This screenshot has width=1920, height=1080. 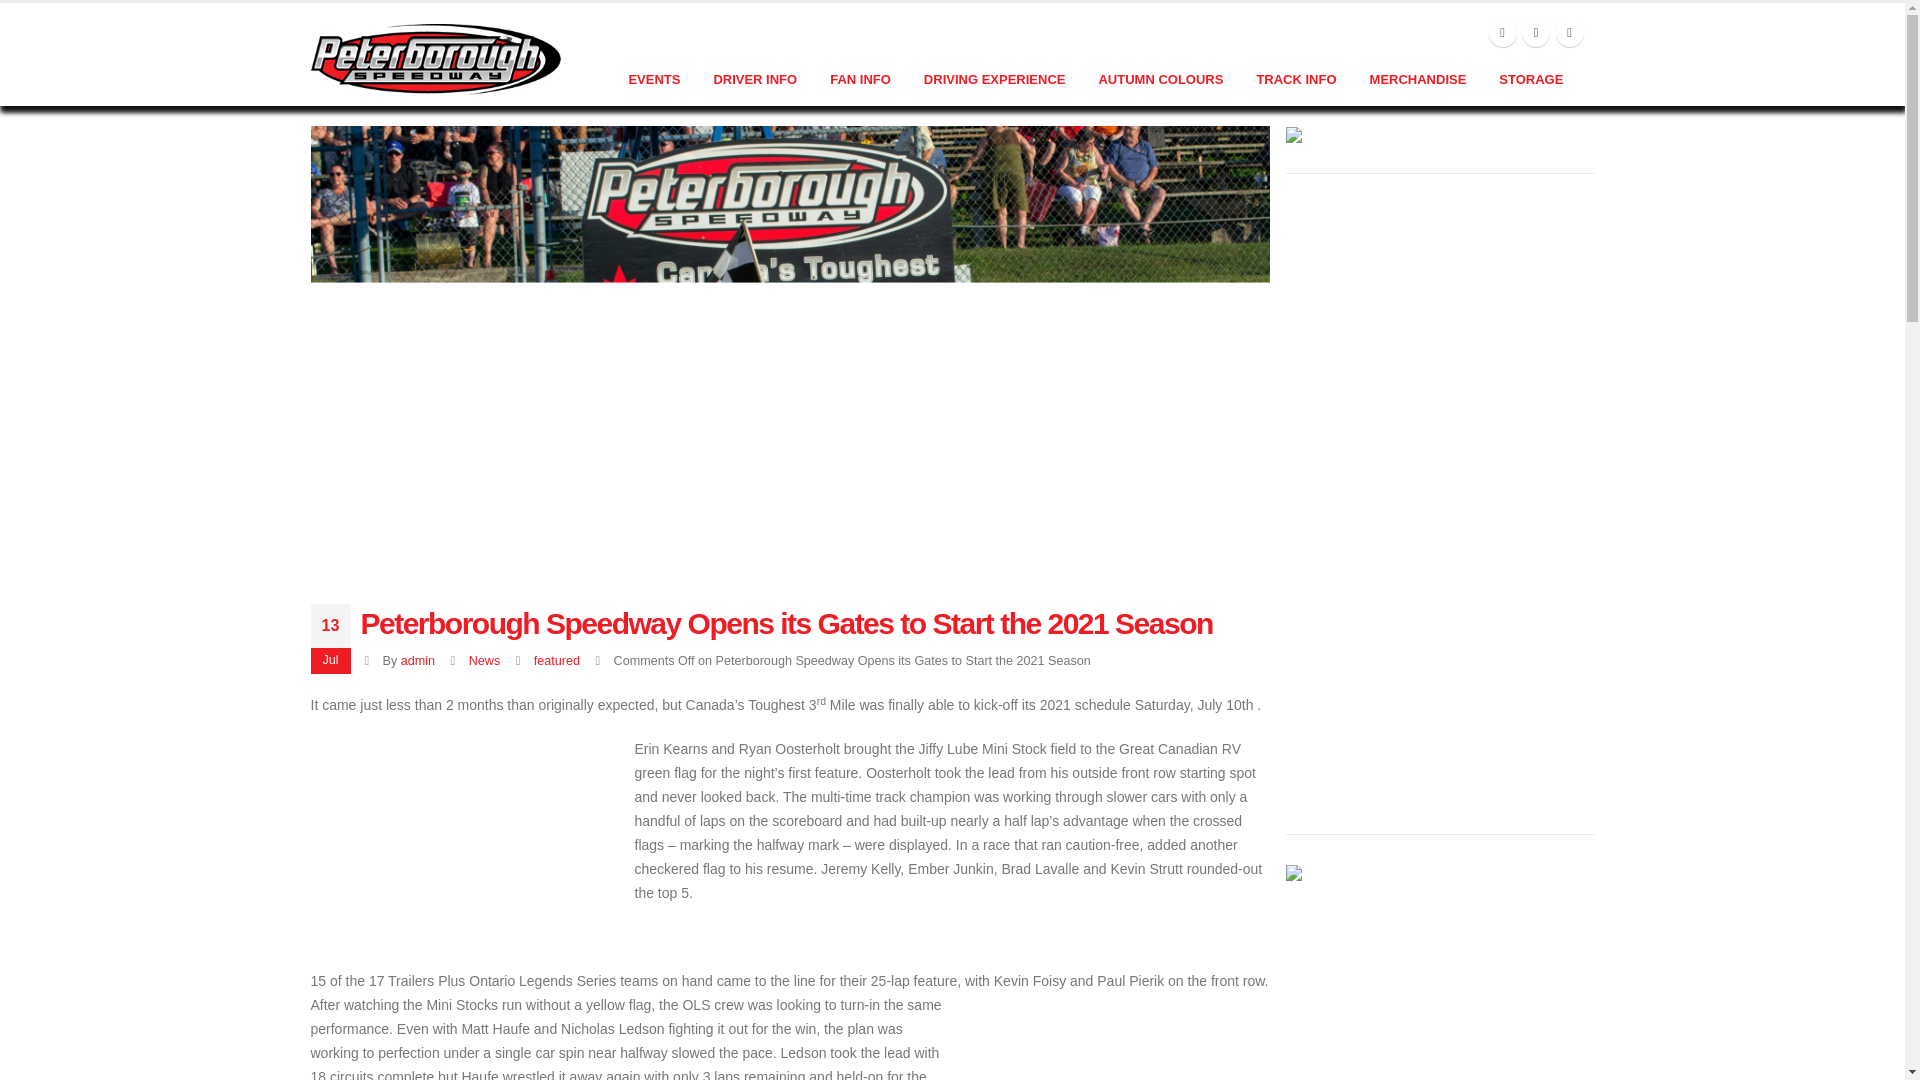 I want to click on EVENTS, so click(x=654, y=80).